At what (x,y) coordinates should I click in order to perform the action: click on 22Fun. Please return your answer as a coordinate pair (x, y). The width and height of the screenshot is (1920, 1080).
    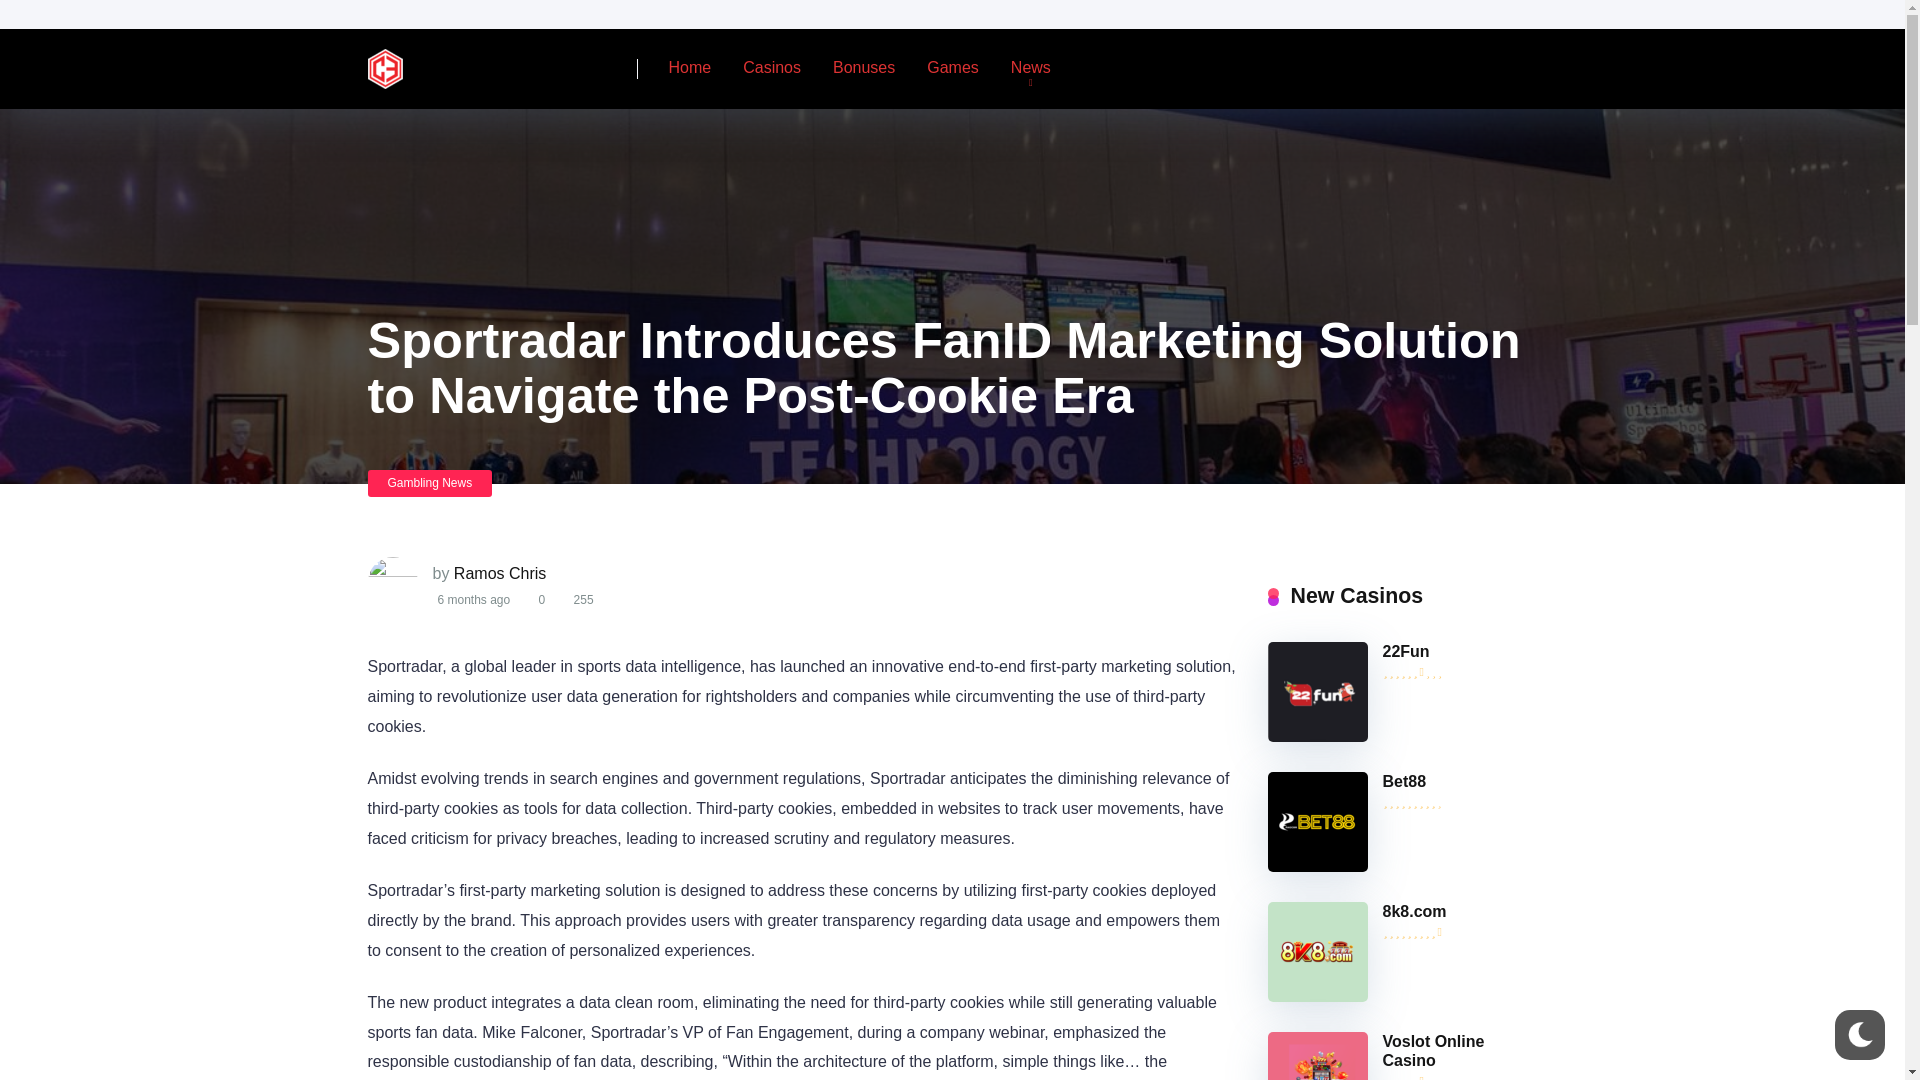
    Looking at the image, I should click on (1405, 651).